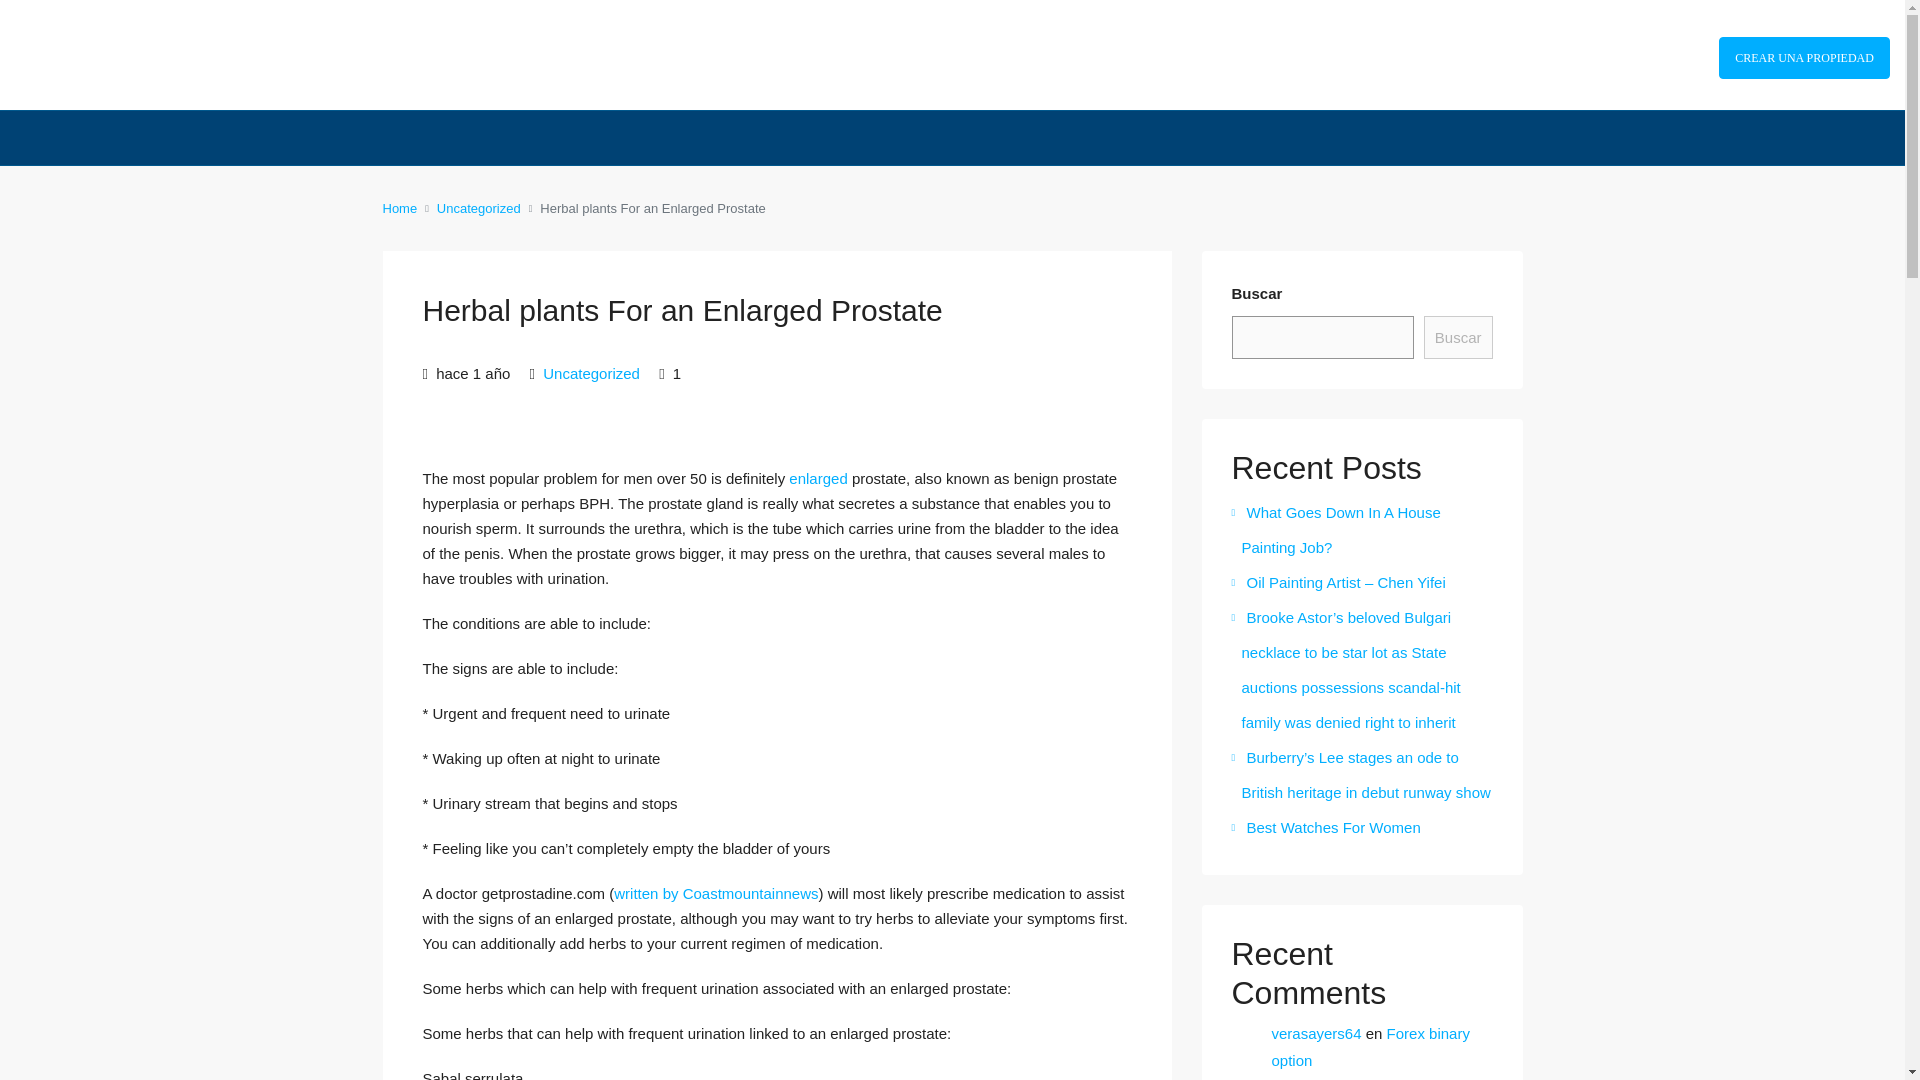 This screenshot has width=1920, height=1080. Describe the element at coordinates (1804, 57) in the screenshot. I see `CREAR UNA PROPIEDAD` at that location.